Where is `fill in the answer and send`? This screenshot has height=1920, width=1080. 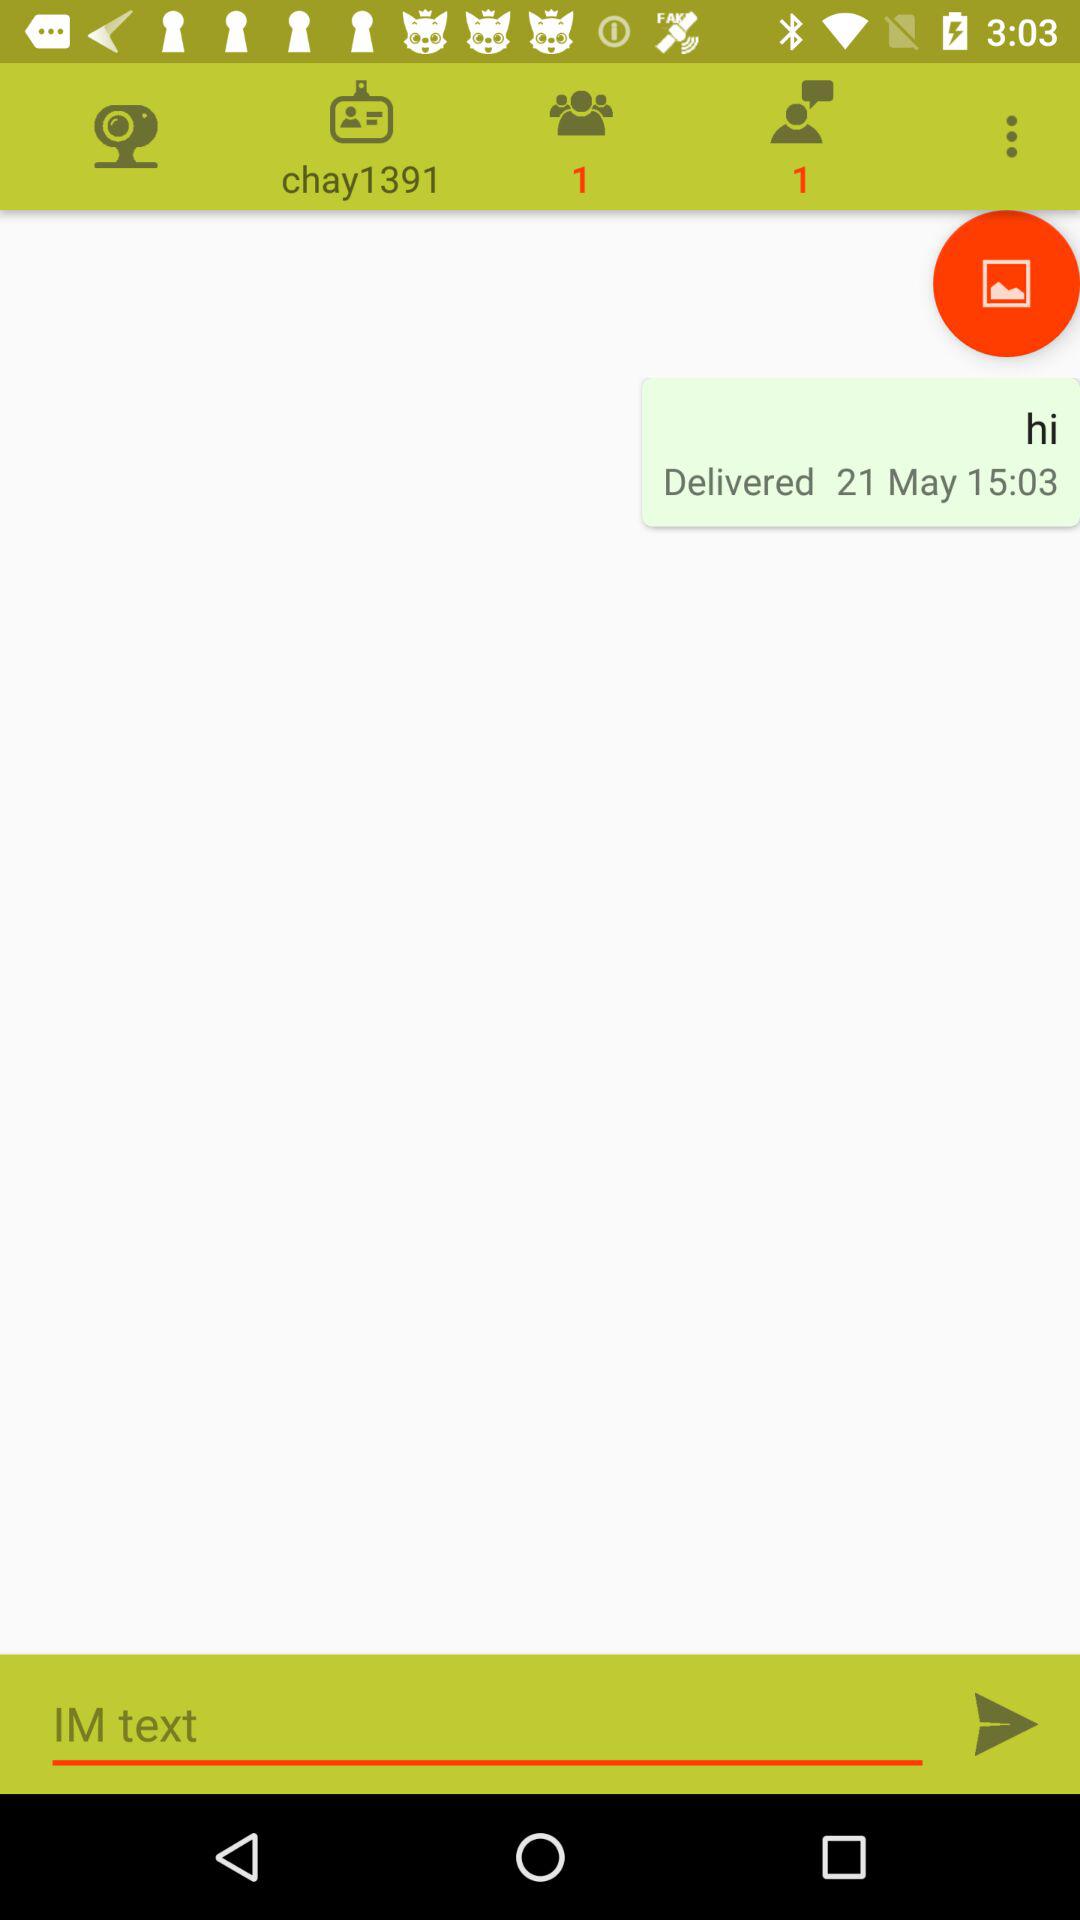
fill in the answer and send is located at coordinates (488, 1724).